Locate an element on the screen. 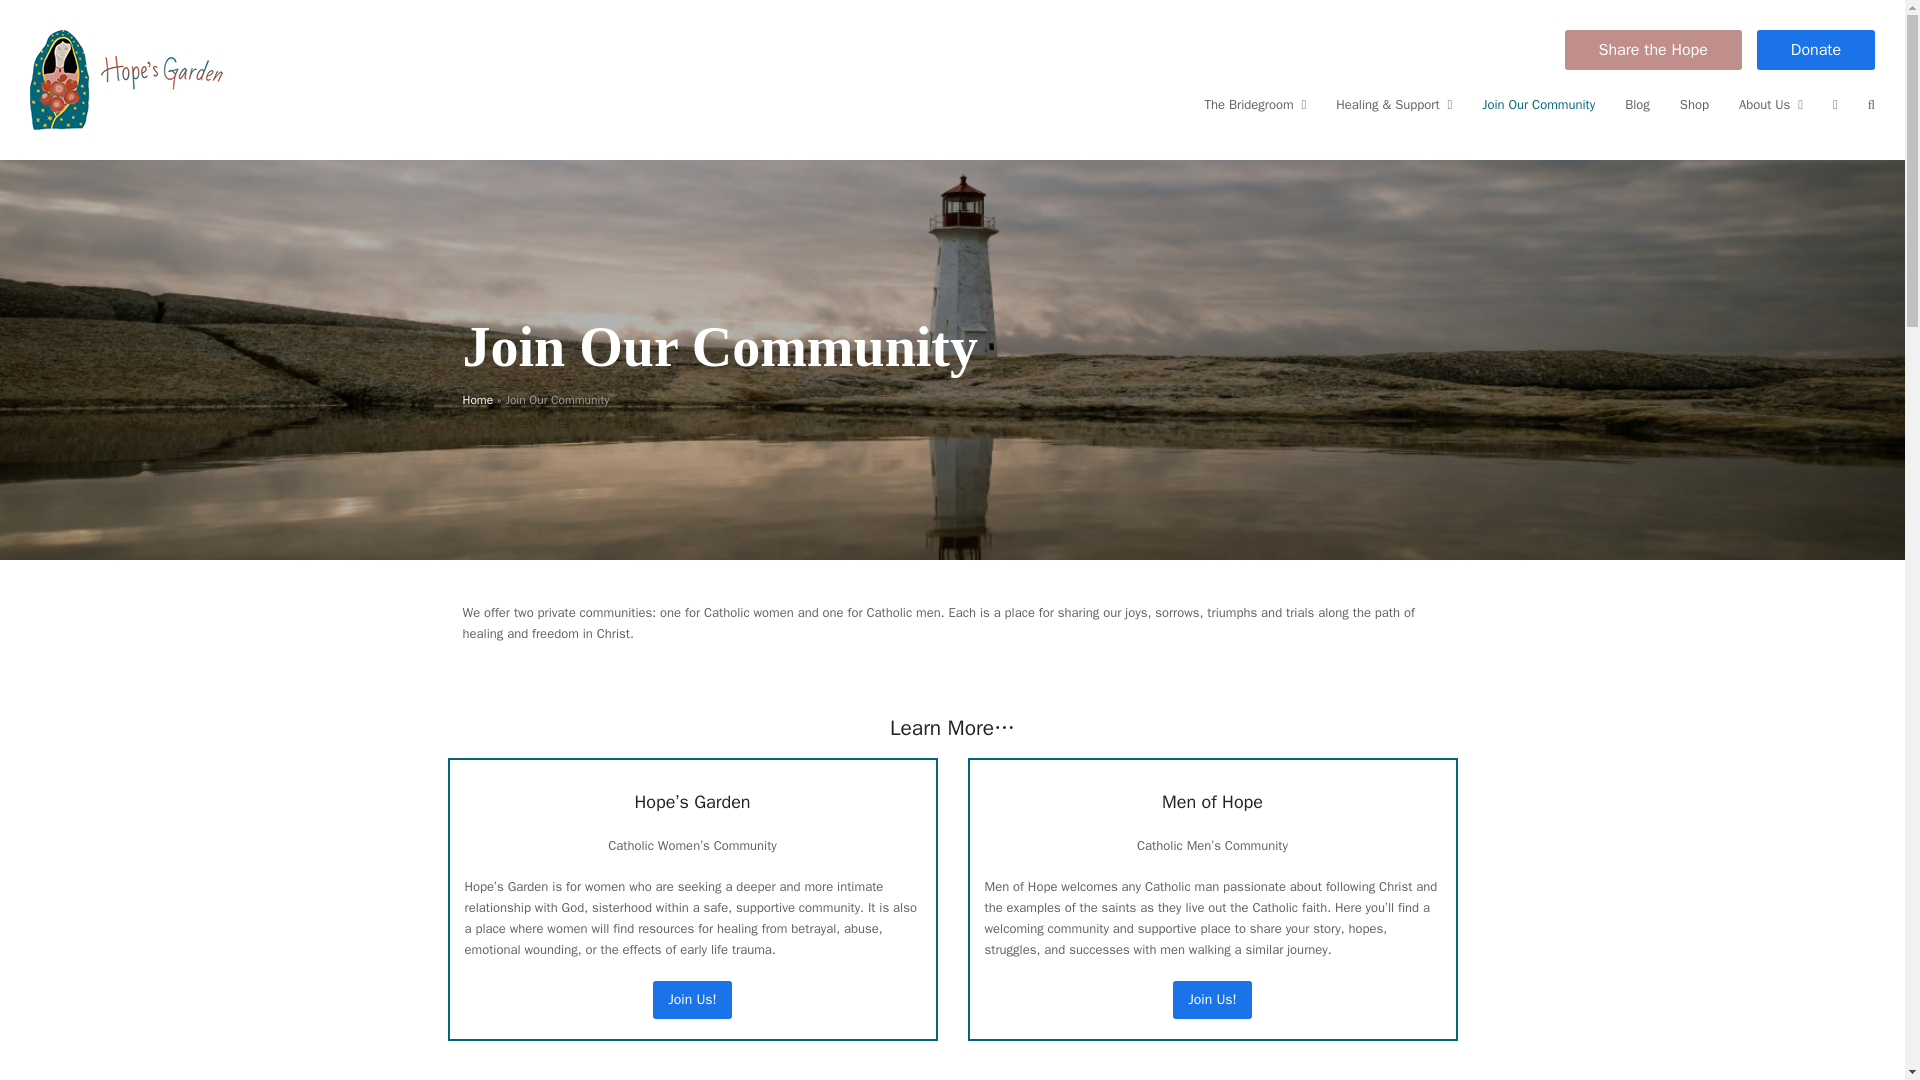 Image resolution: width=1920 pixels, height=1080 pixels. Share the Hope is located at coordinates (1652, 50).